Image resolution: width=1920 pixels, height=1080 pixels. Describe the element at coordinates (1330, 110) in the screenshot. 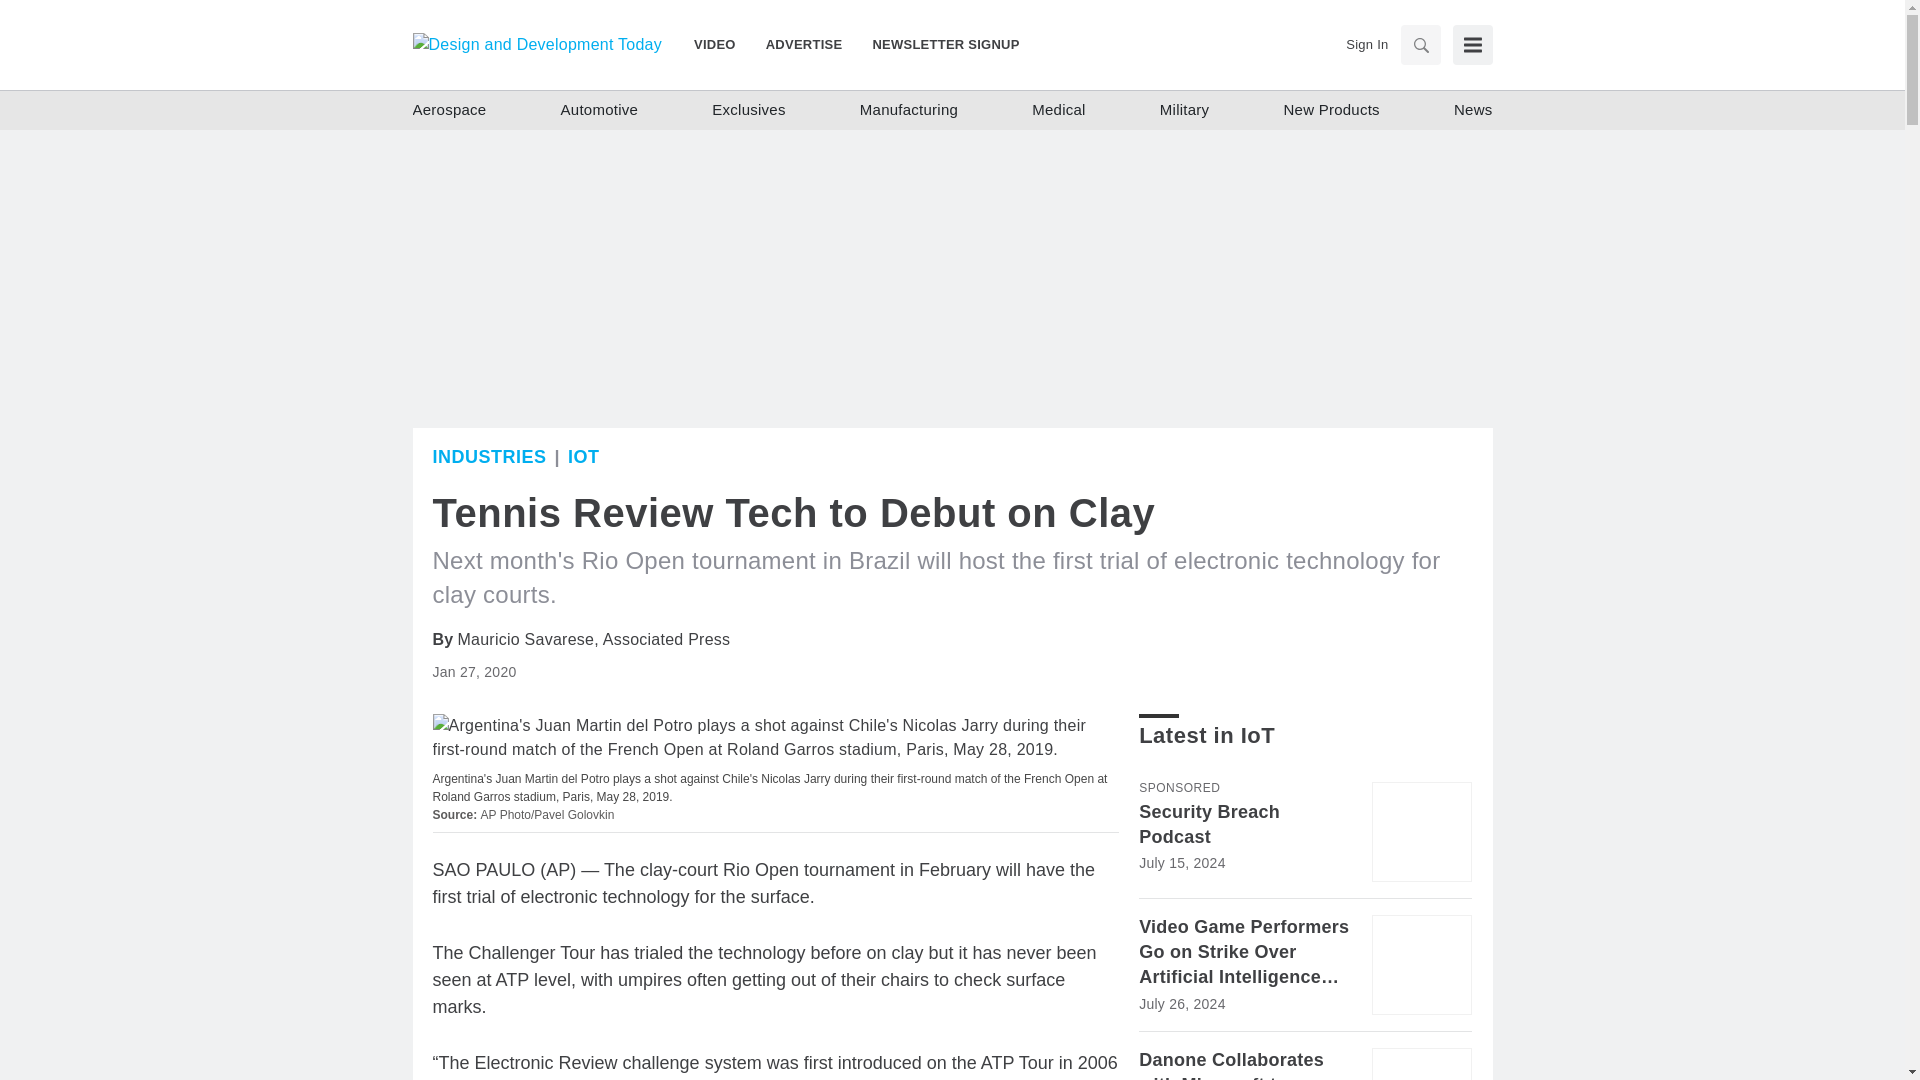

I see `New Products` at that location.